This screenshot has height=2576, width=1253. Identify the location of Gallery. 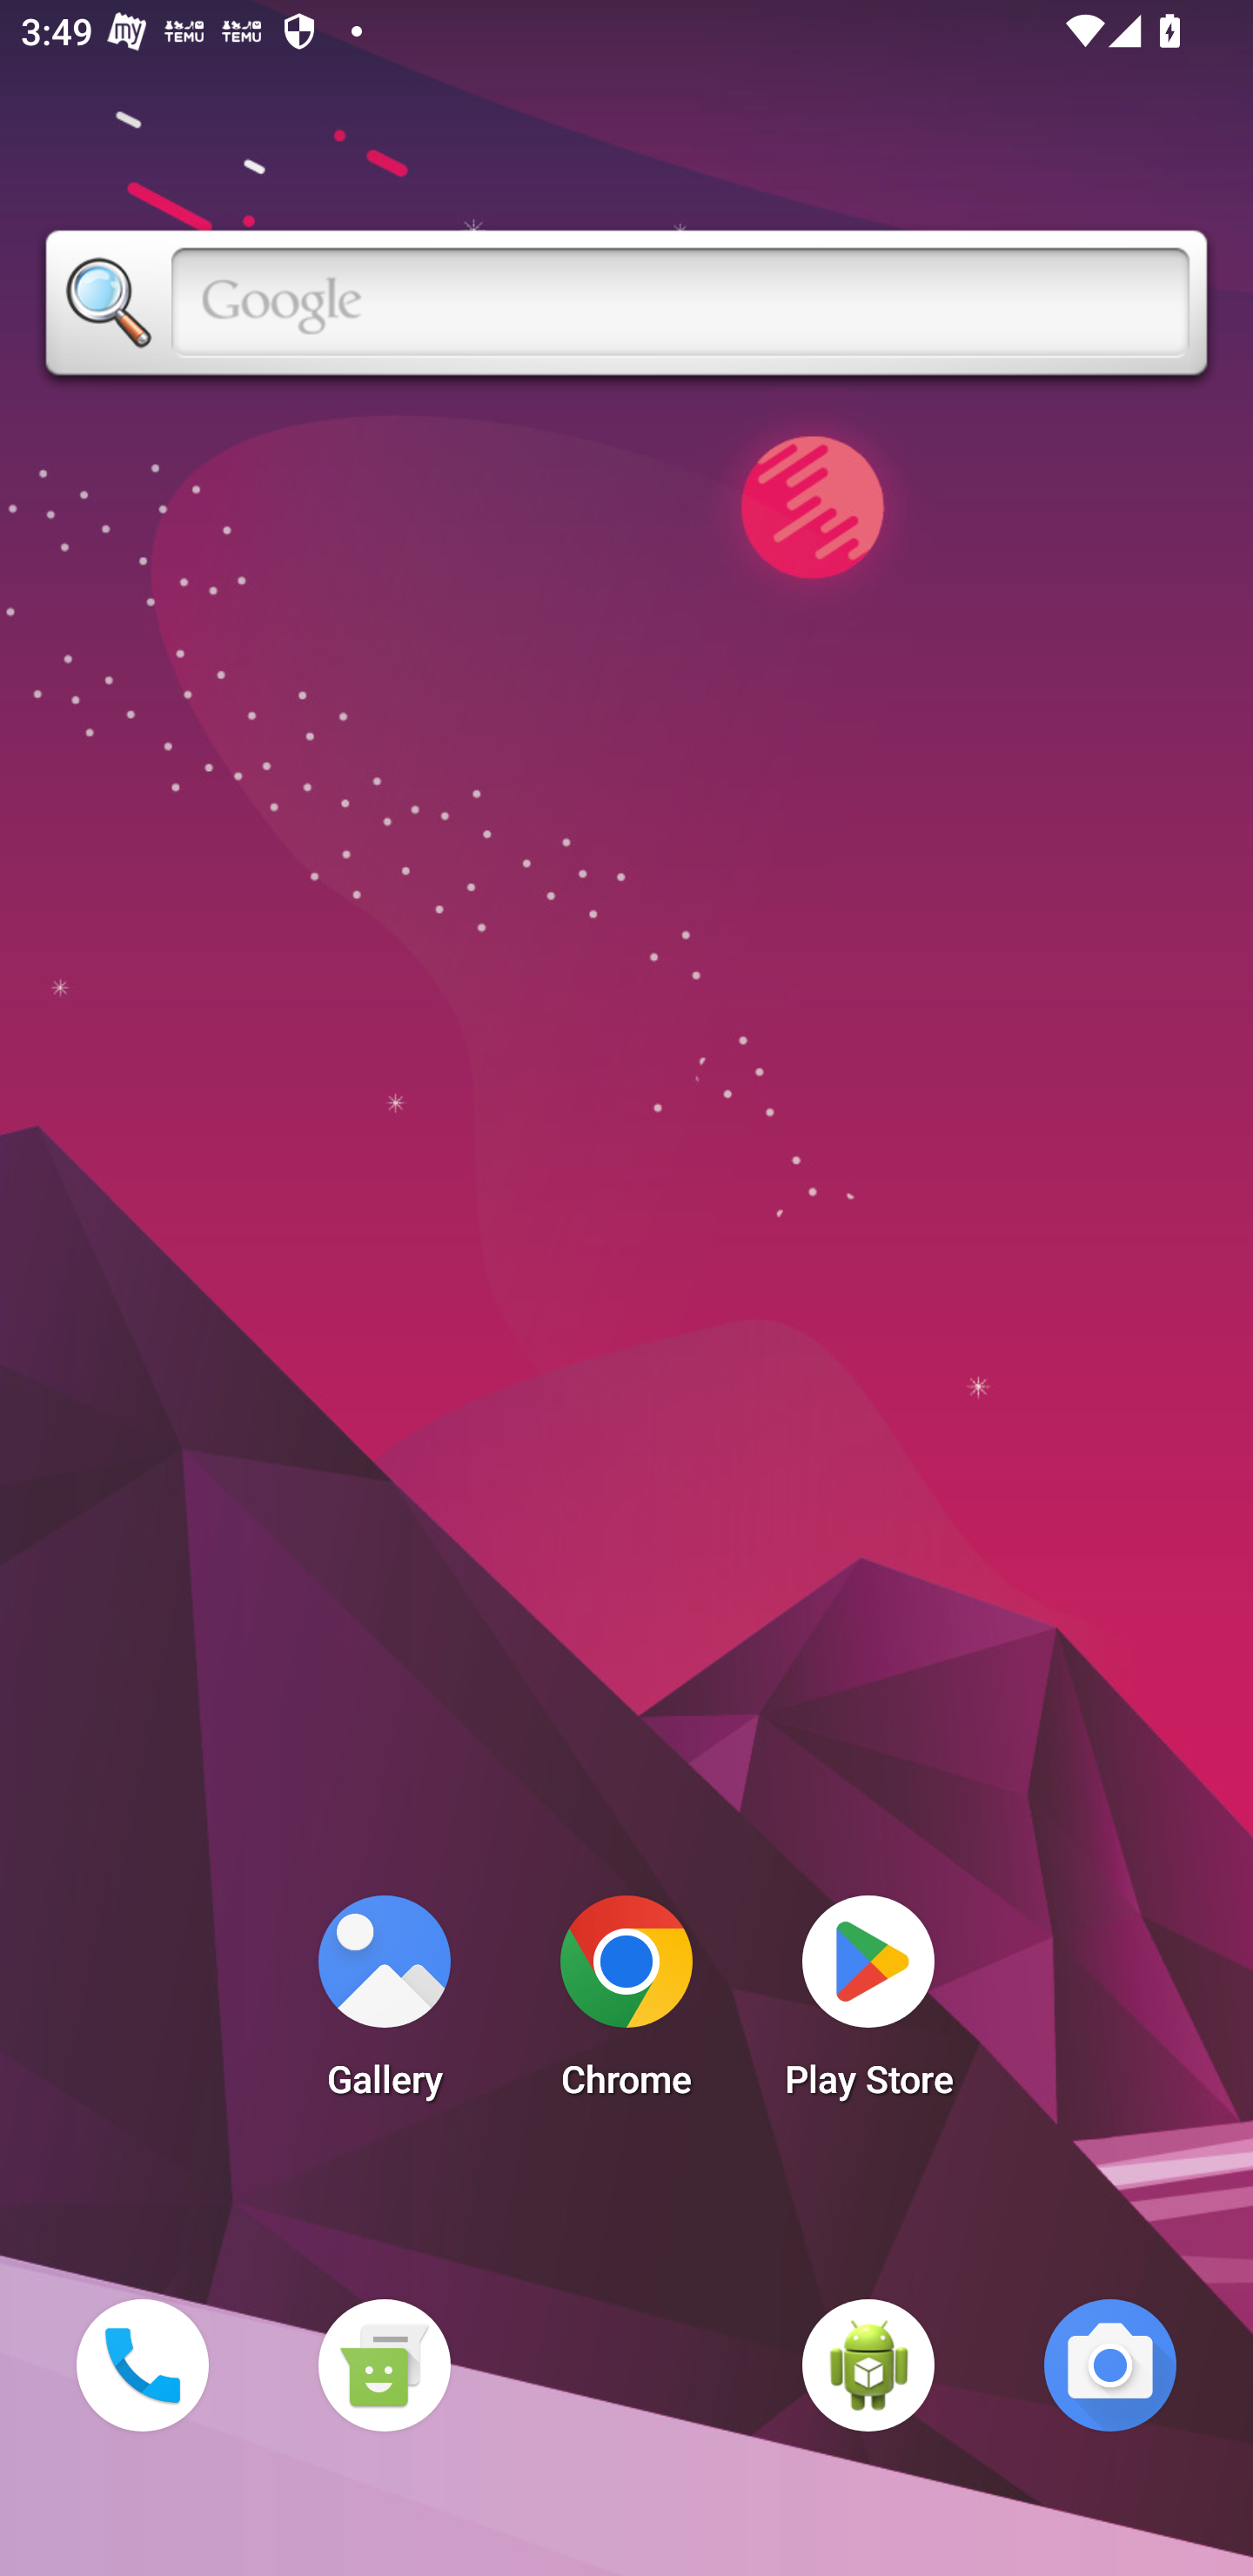
(384, 2005).